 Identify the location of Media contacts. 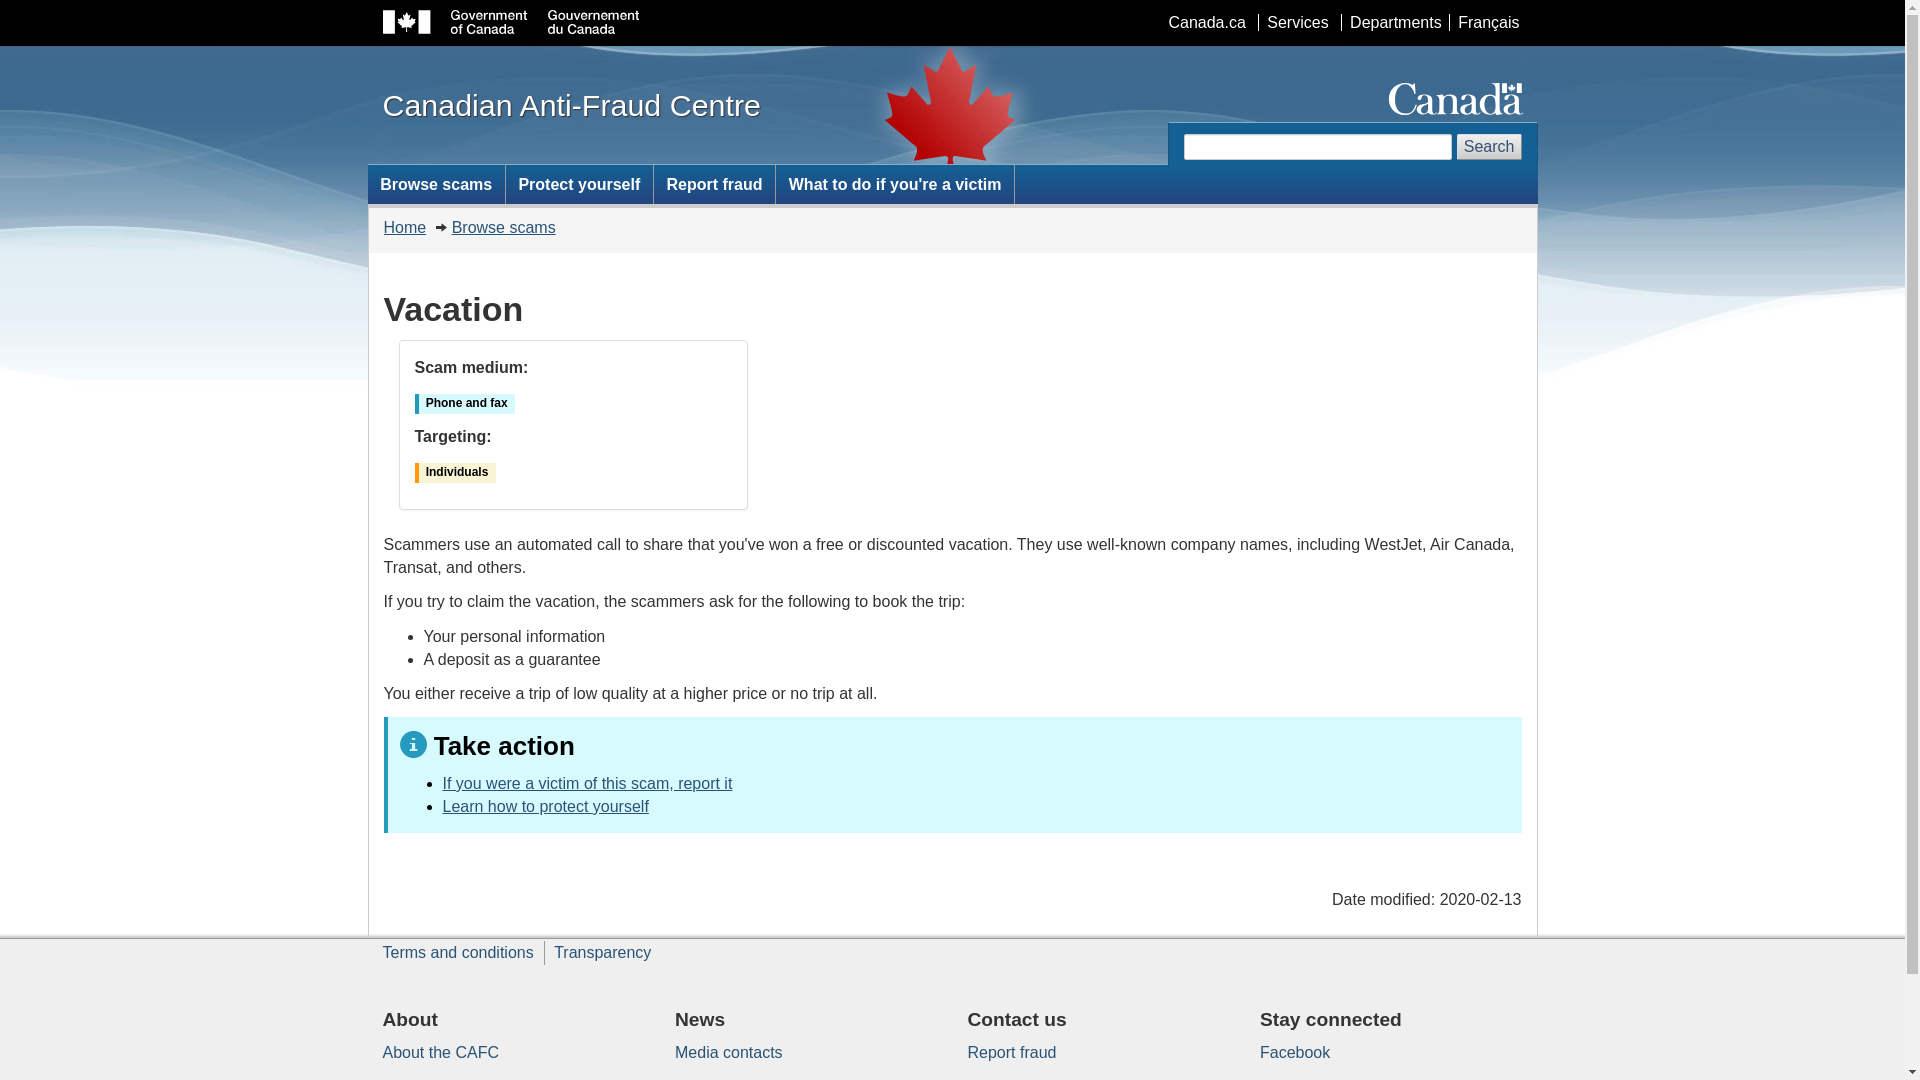
(729, 1052).